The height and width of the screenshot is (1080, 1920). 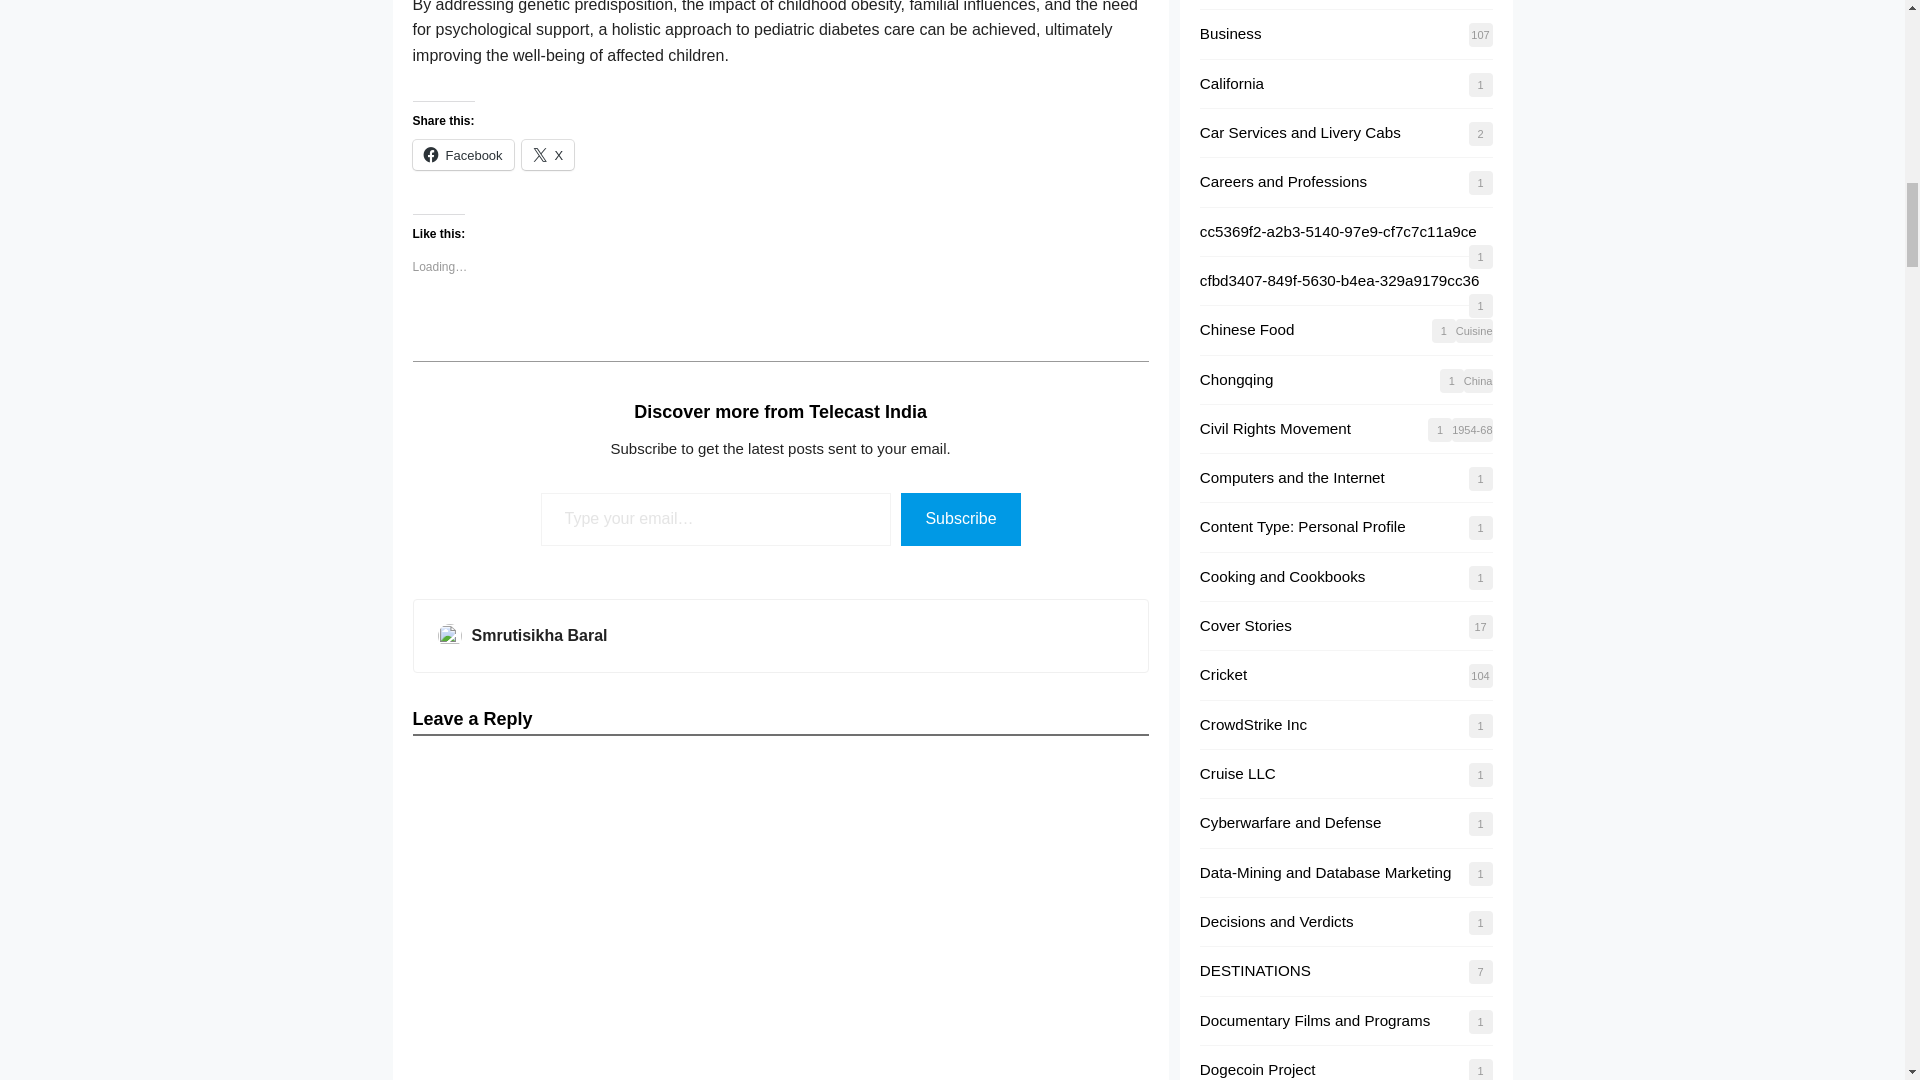 I want to click on Click to share on X, so click(x=548, y=154).